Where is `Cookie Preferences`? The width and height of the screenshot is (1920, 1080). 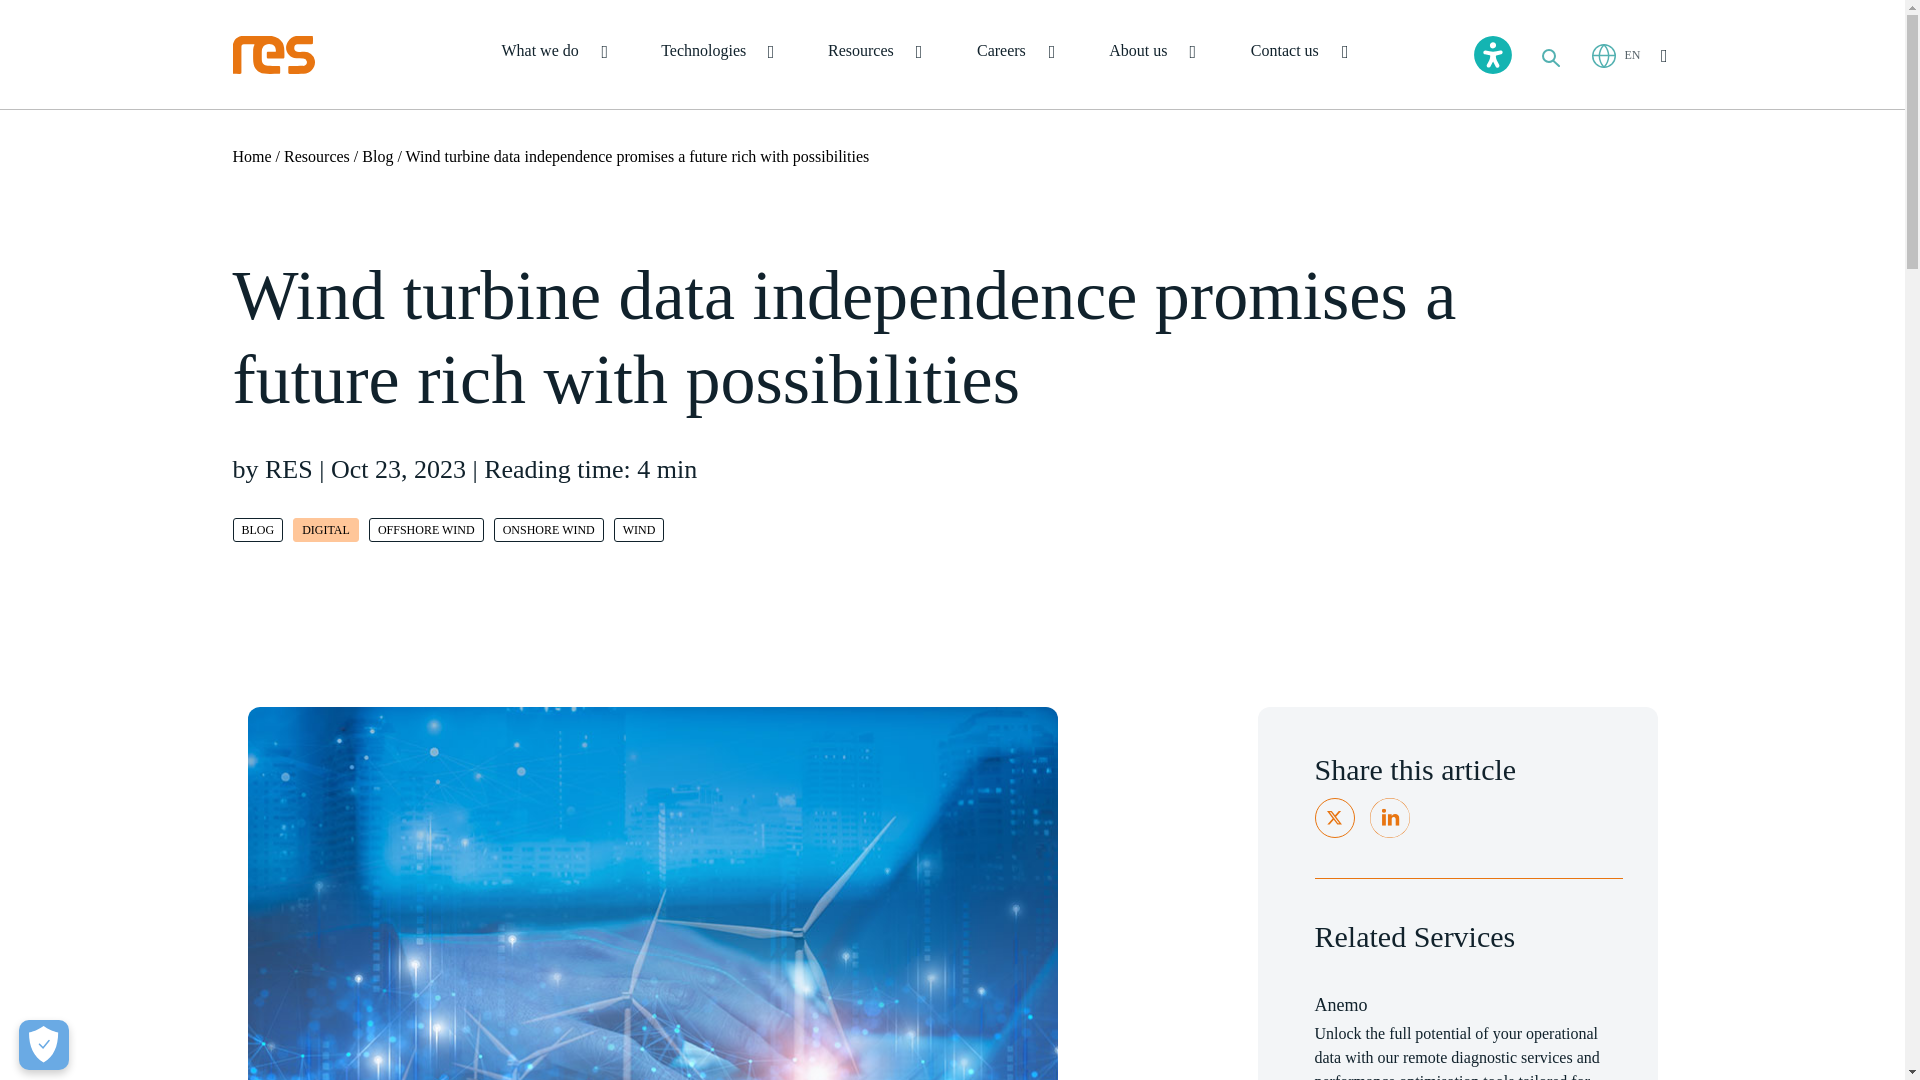
Cookie Preferences is located at coordinates (44, 1044).